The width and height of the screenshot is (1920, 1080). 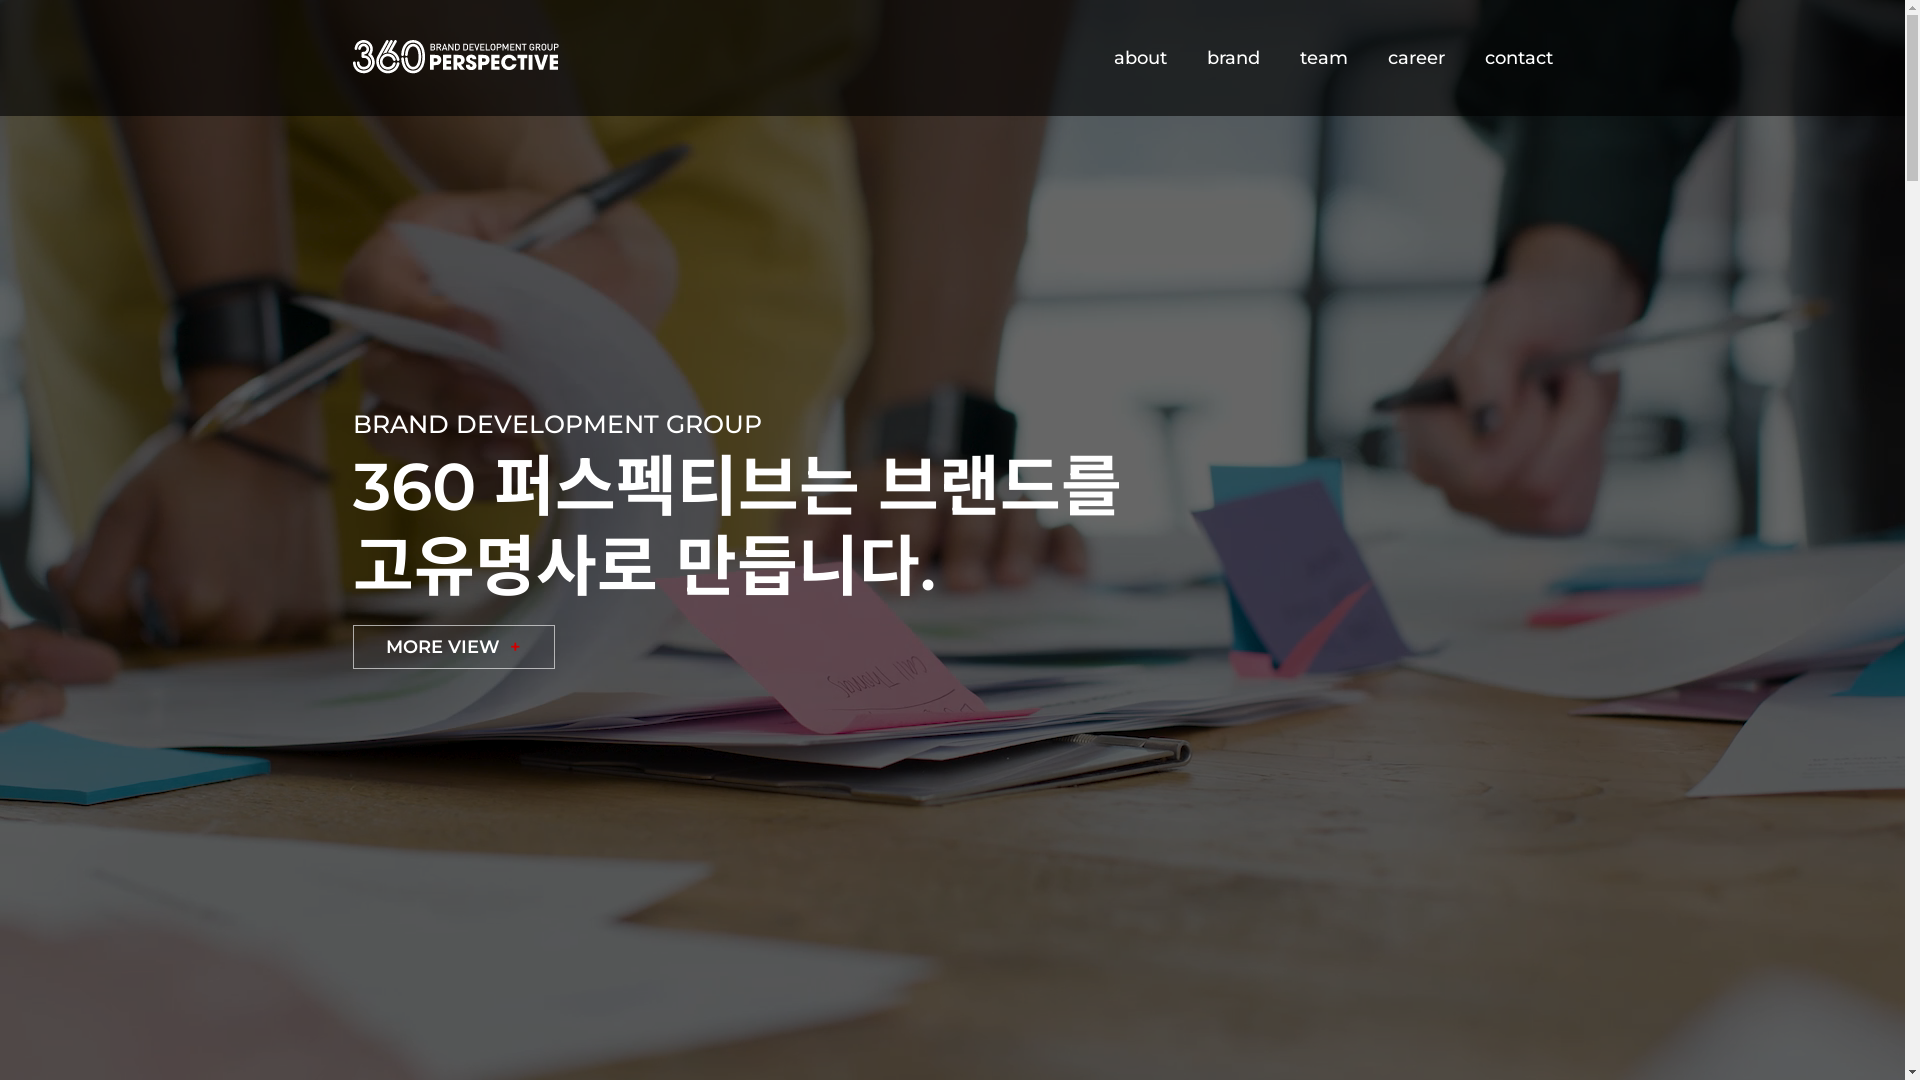 What do you see at coordinates (1324, 59) in the screenshot?
I see `team` at bounding box center [1324, 59].